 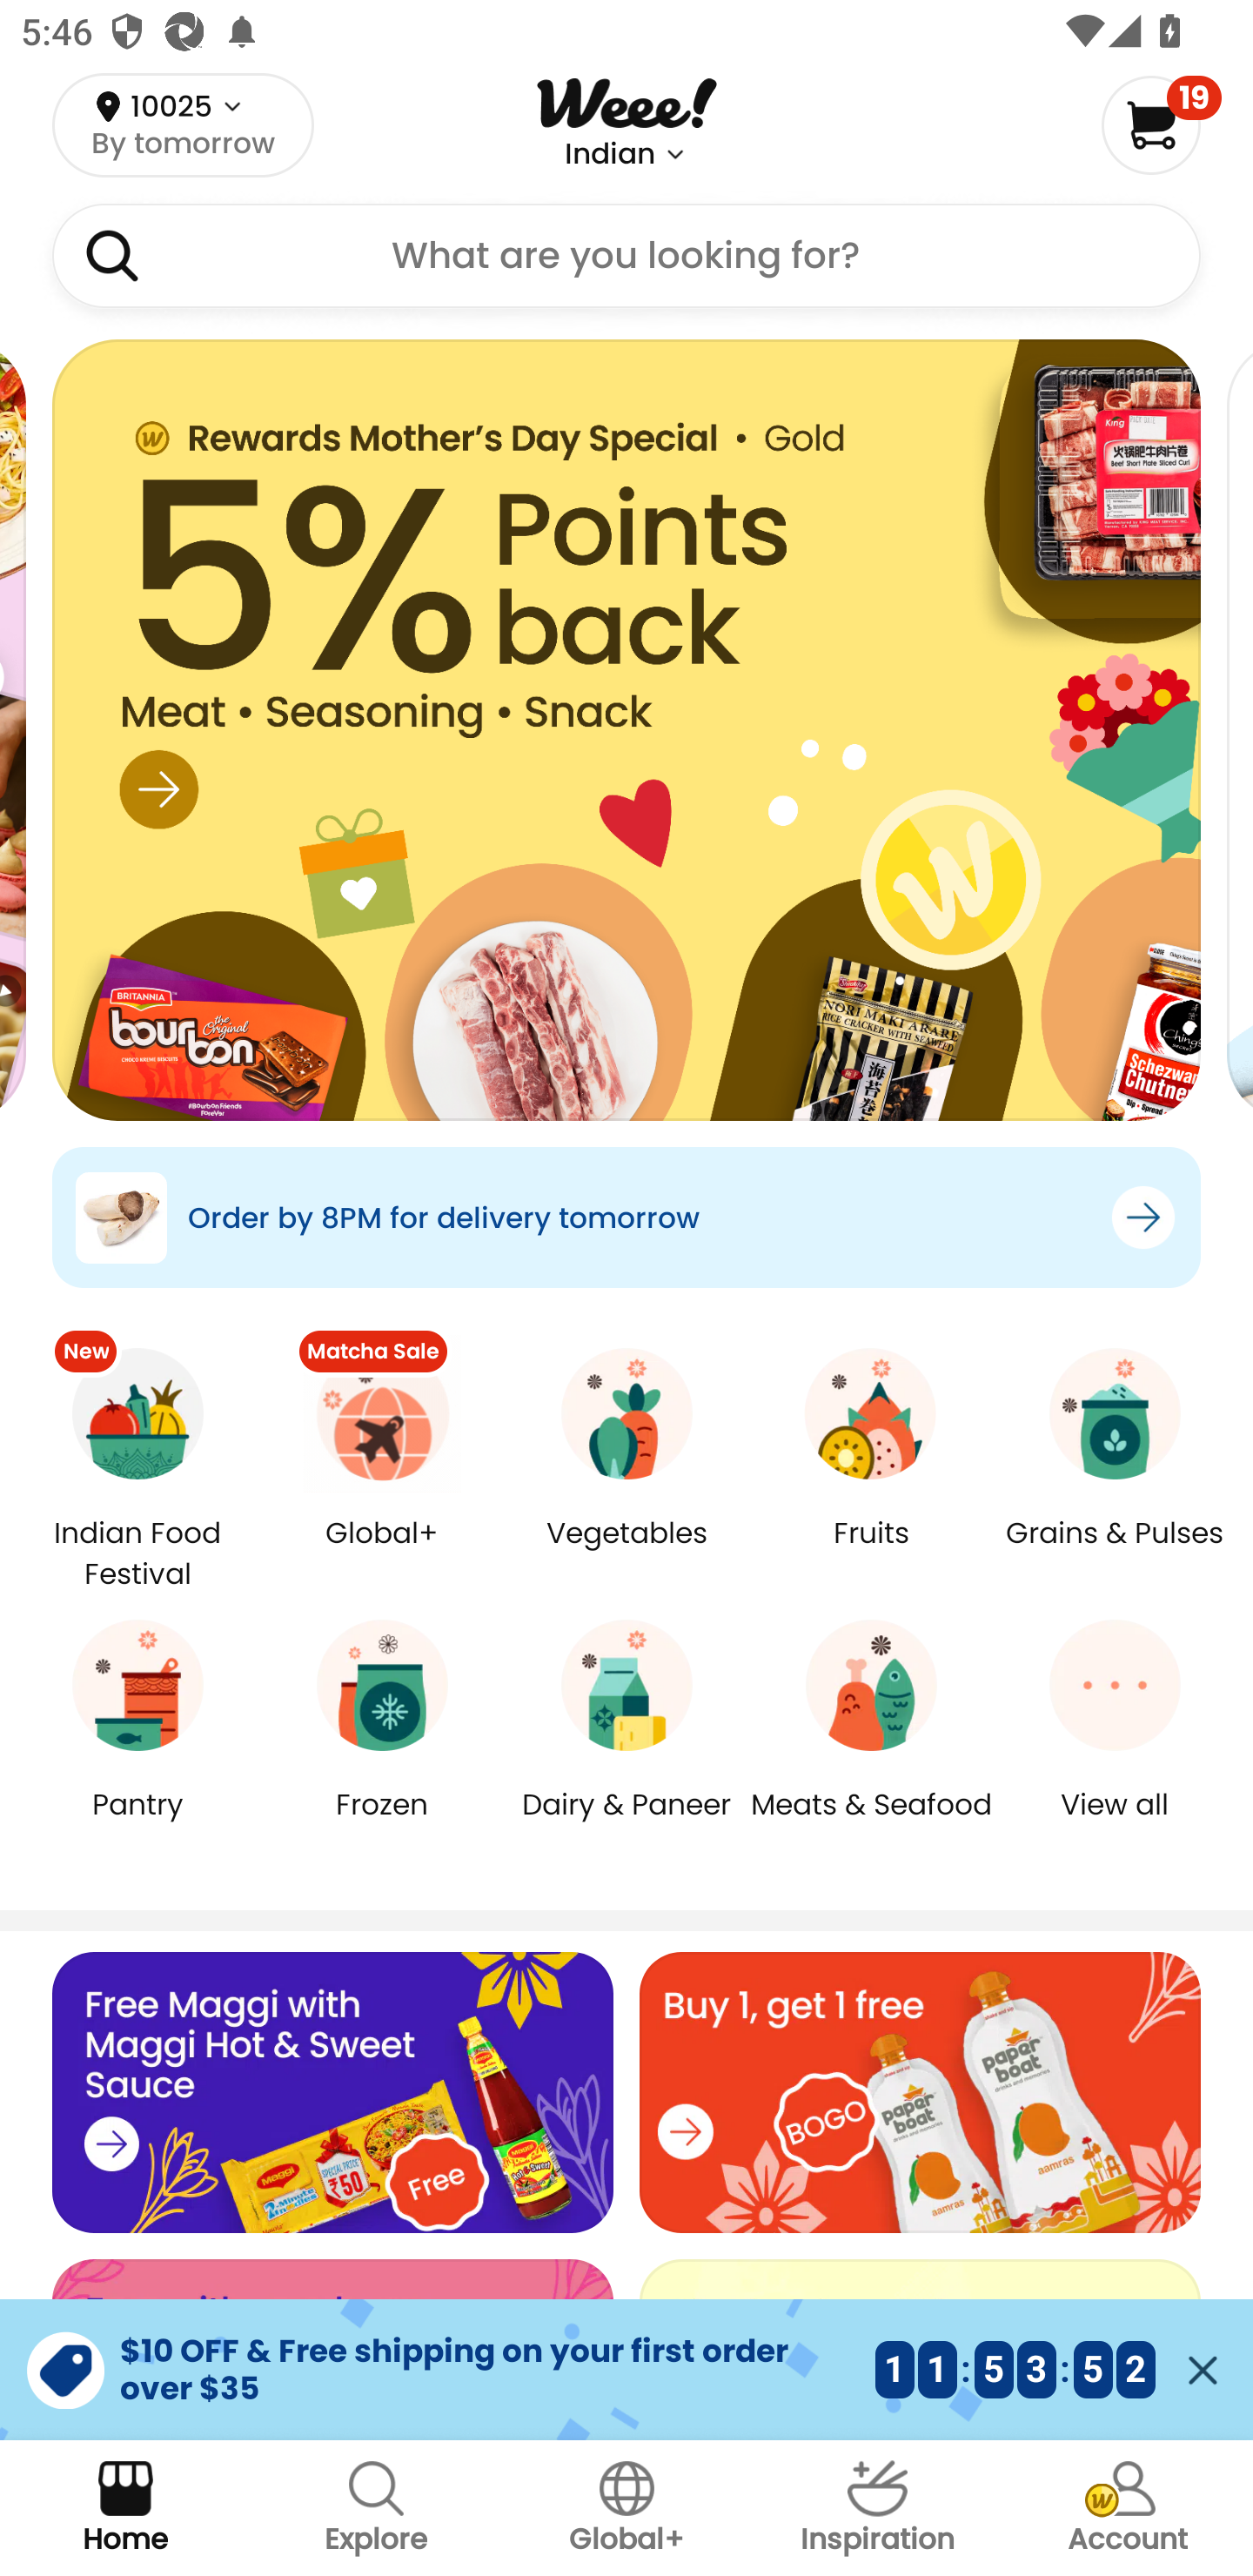 What do you see at coordinates (383, 1554) in the screenshot?
I see `Global+` at bounding box center [383, 1554].